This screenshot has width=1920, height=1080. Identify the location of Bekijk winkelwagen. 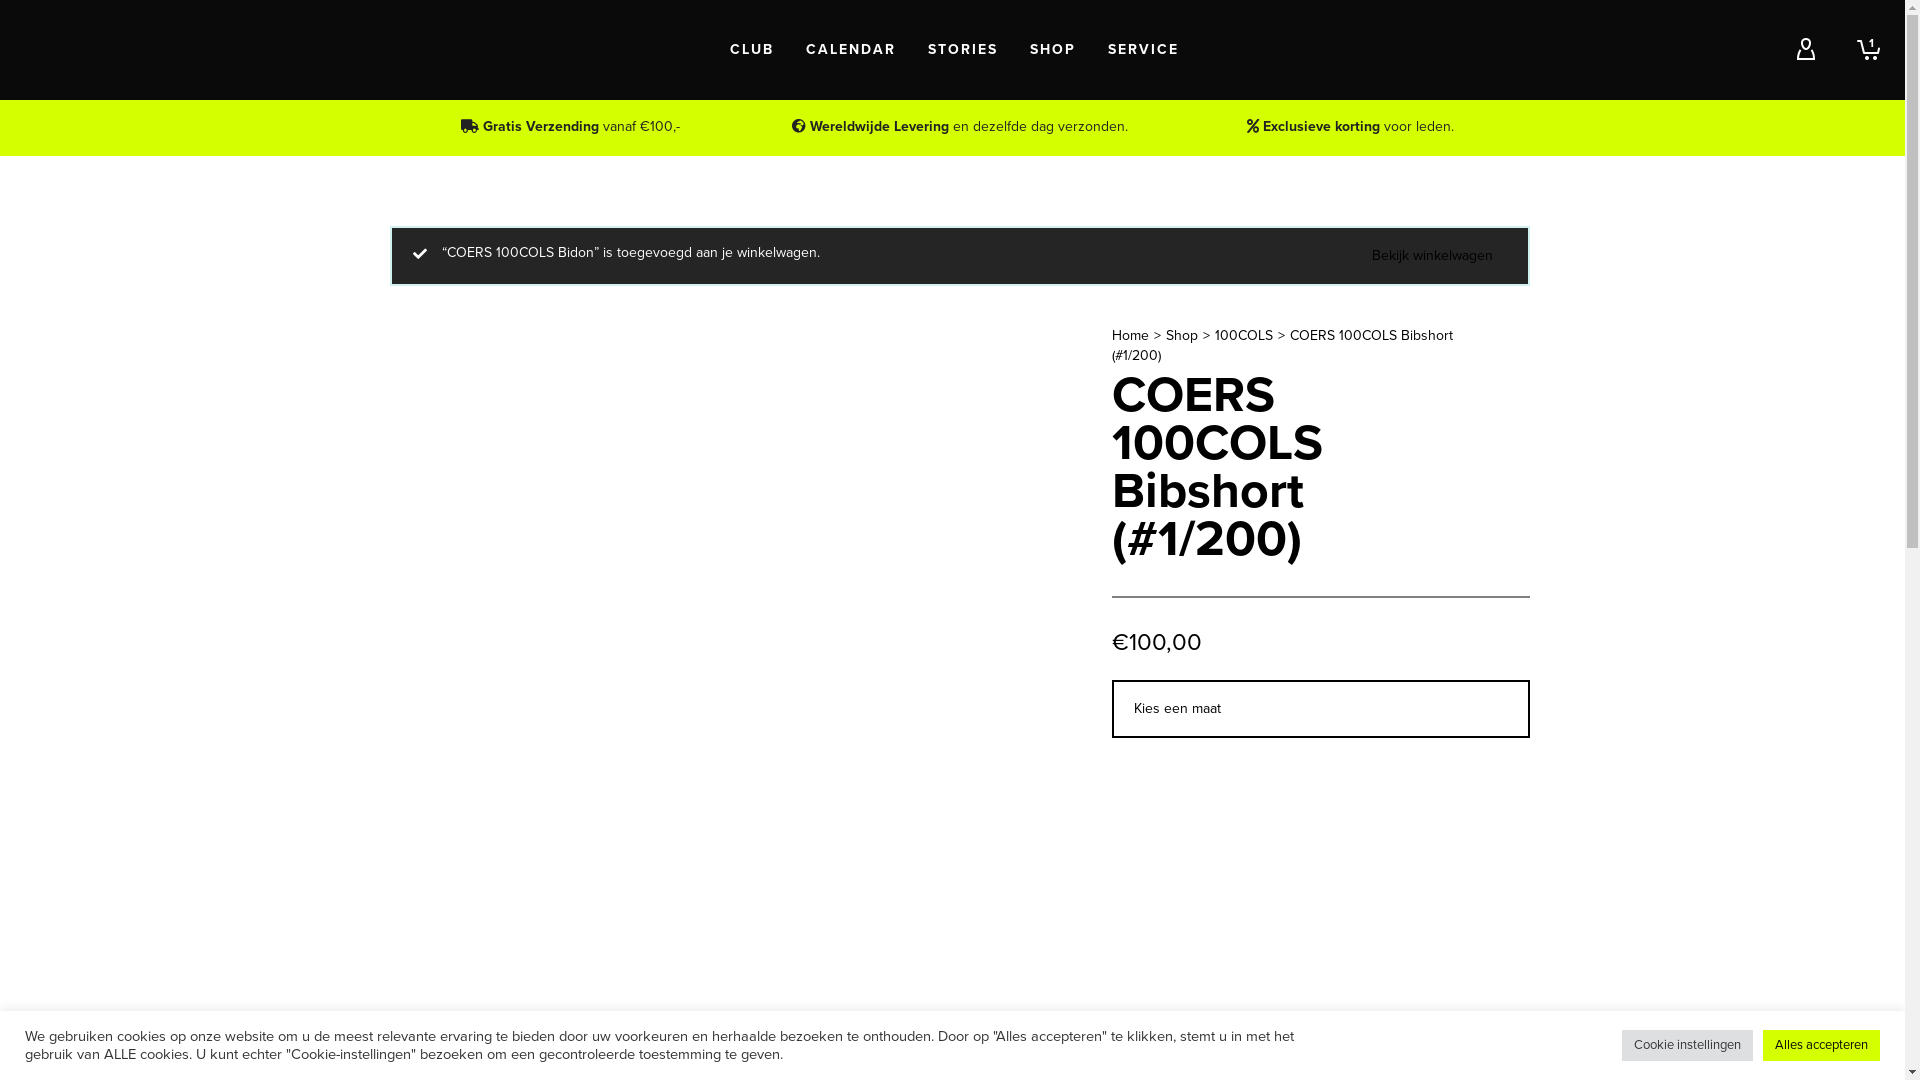
(1432, 256).